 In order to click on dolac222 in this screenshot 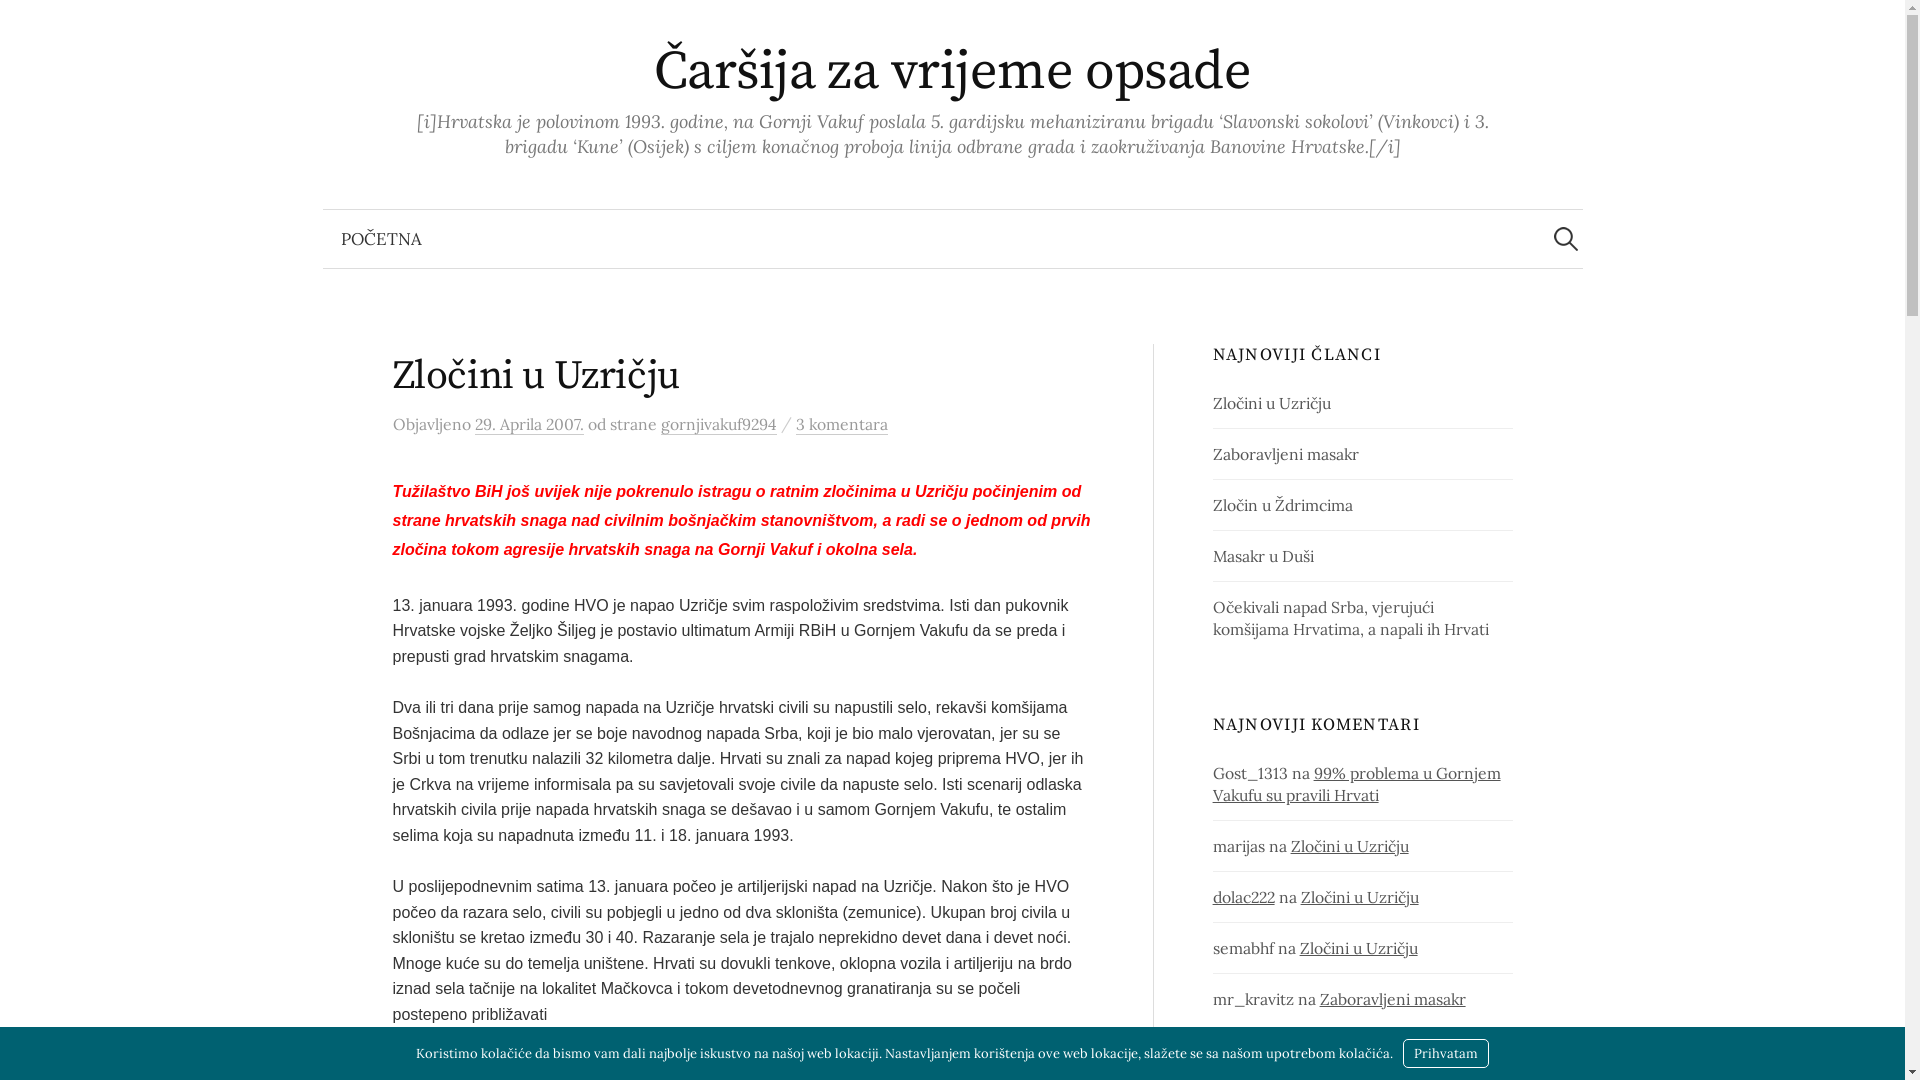, I will do `click(1244, 897)`.